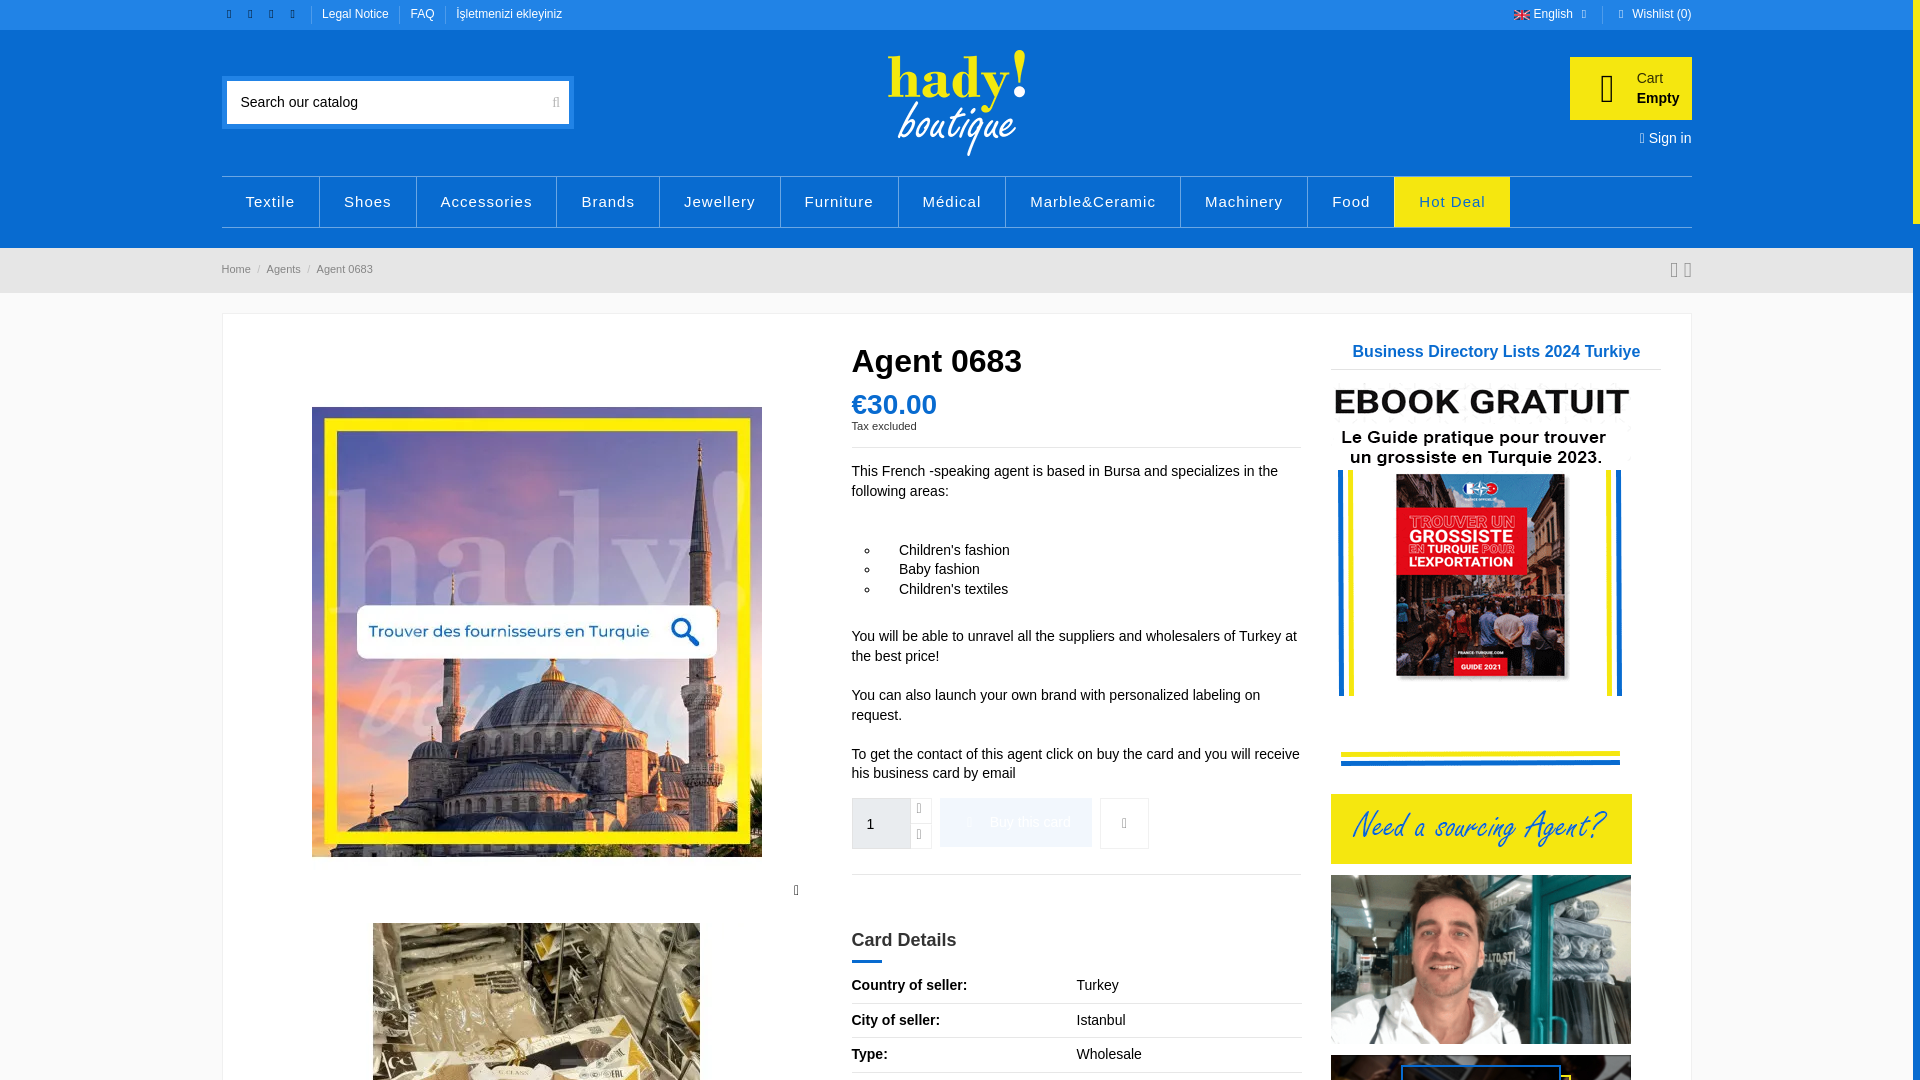 The height and width of the screenshot is (1080, 1920). What do you see at coordinates (881, 823) in the screenshot?
I see `1` at bounding box center [881, 823].